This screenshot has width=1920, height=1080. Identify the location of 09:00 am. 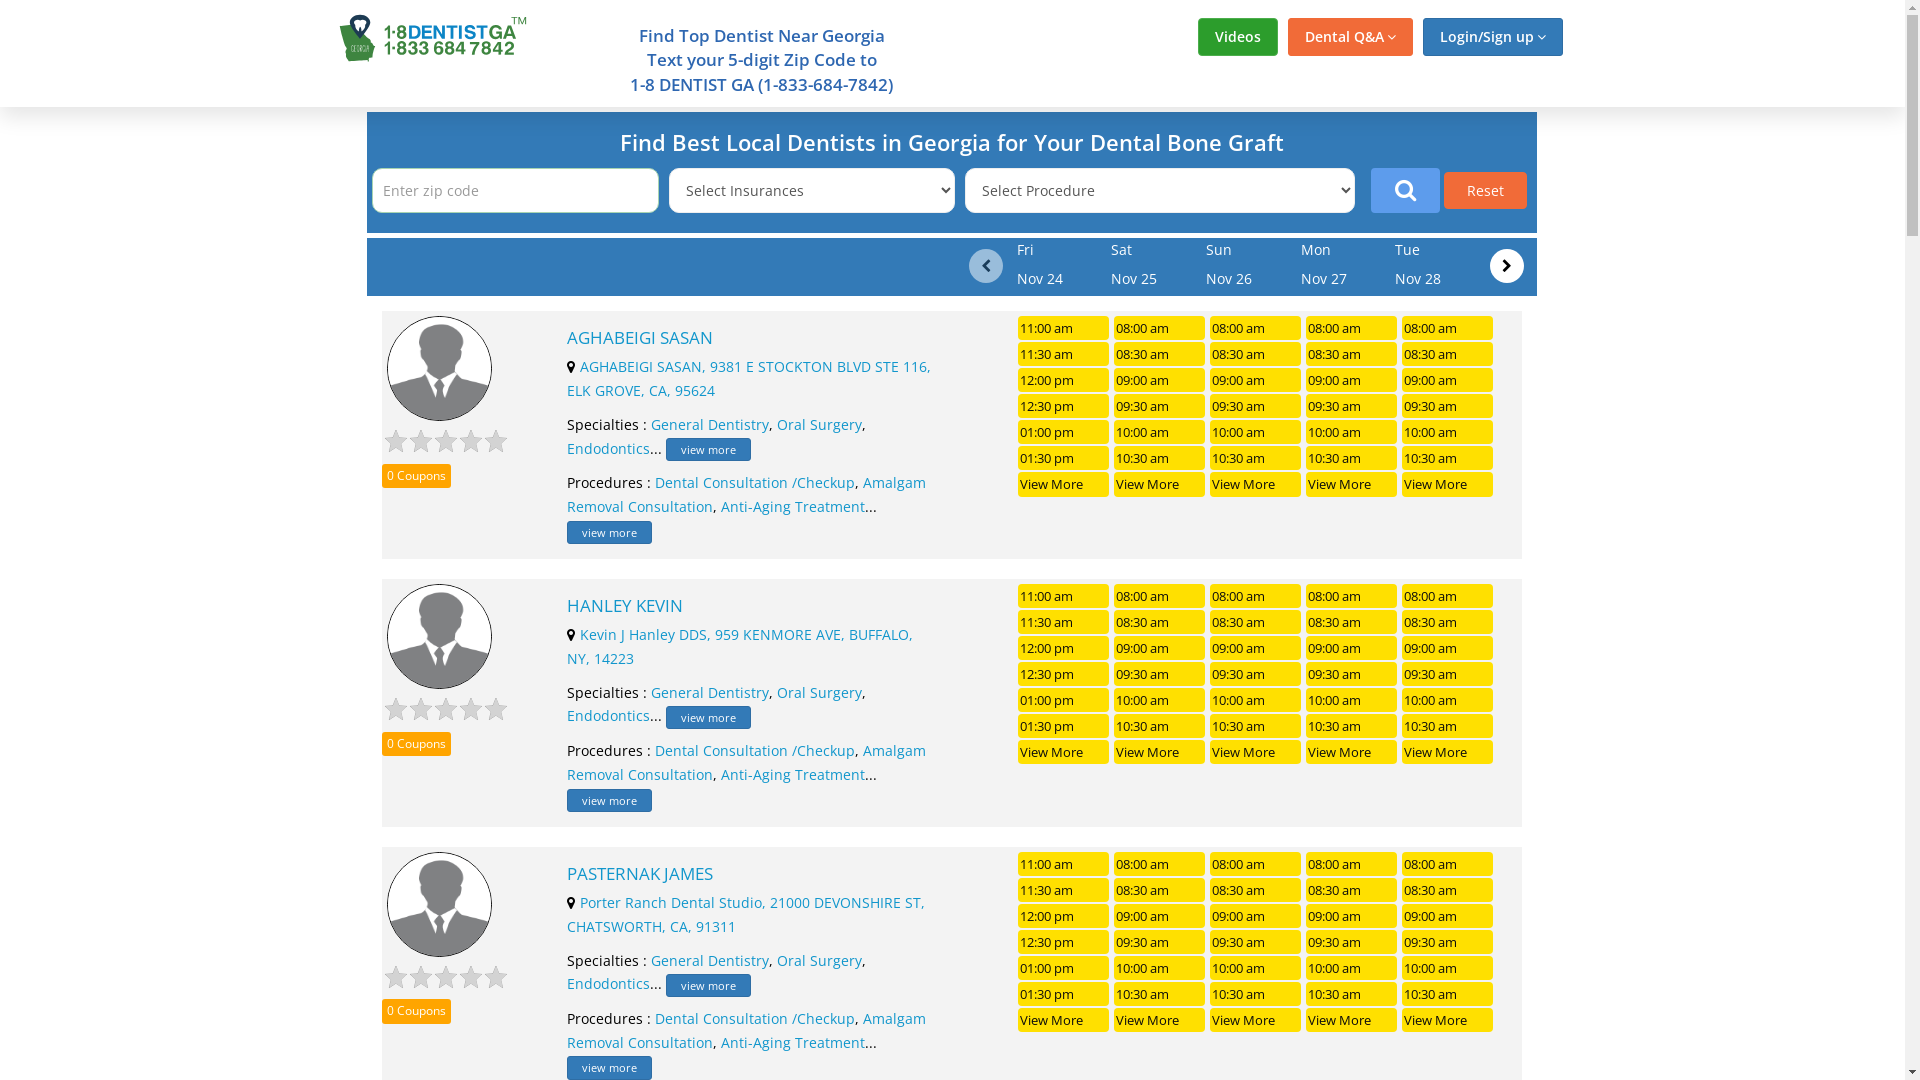
(1352, 380).